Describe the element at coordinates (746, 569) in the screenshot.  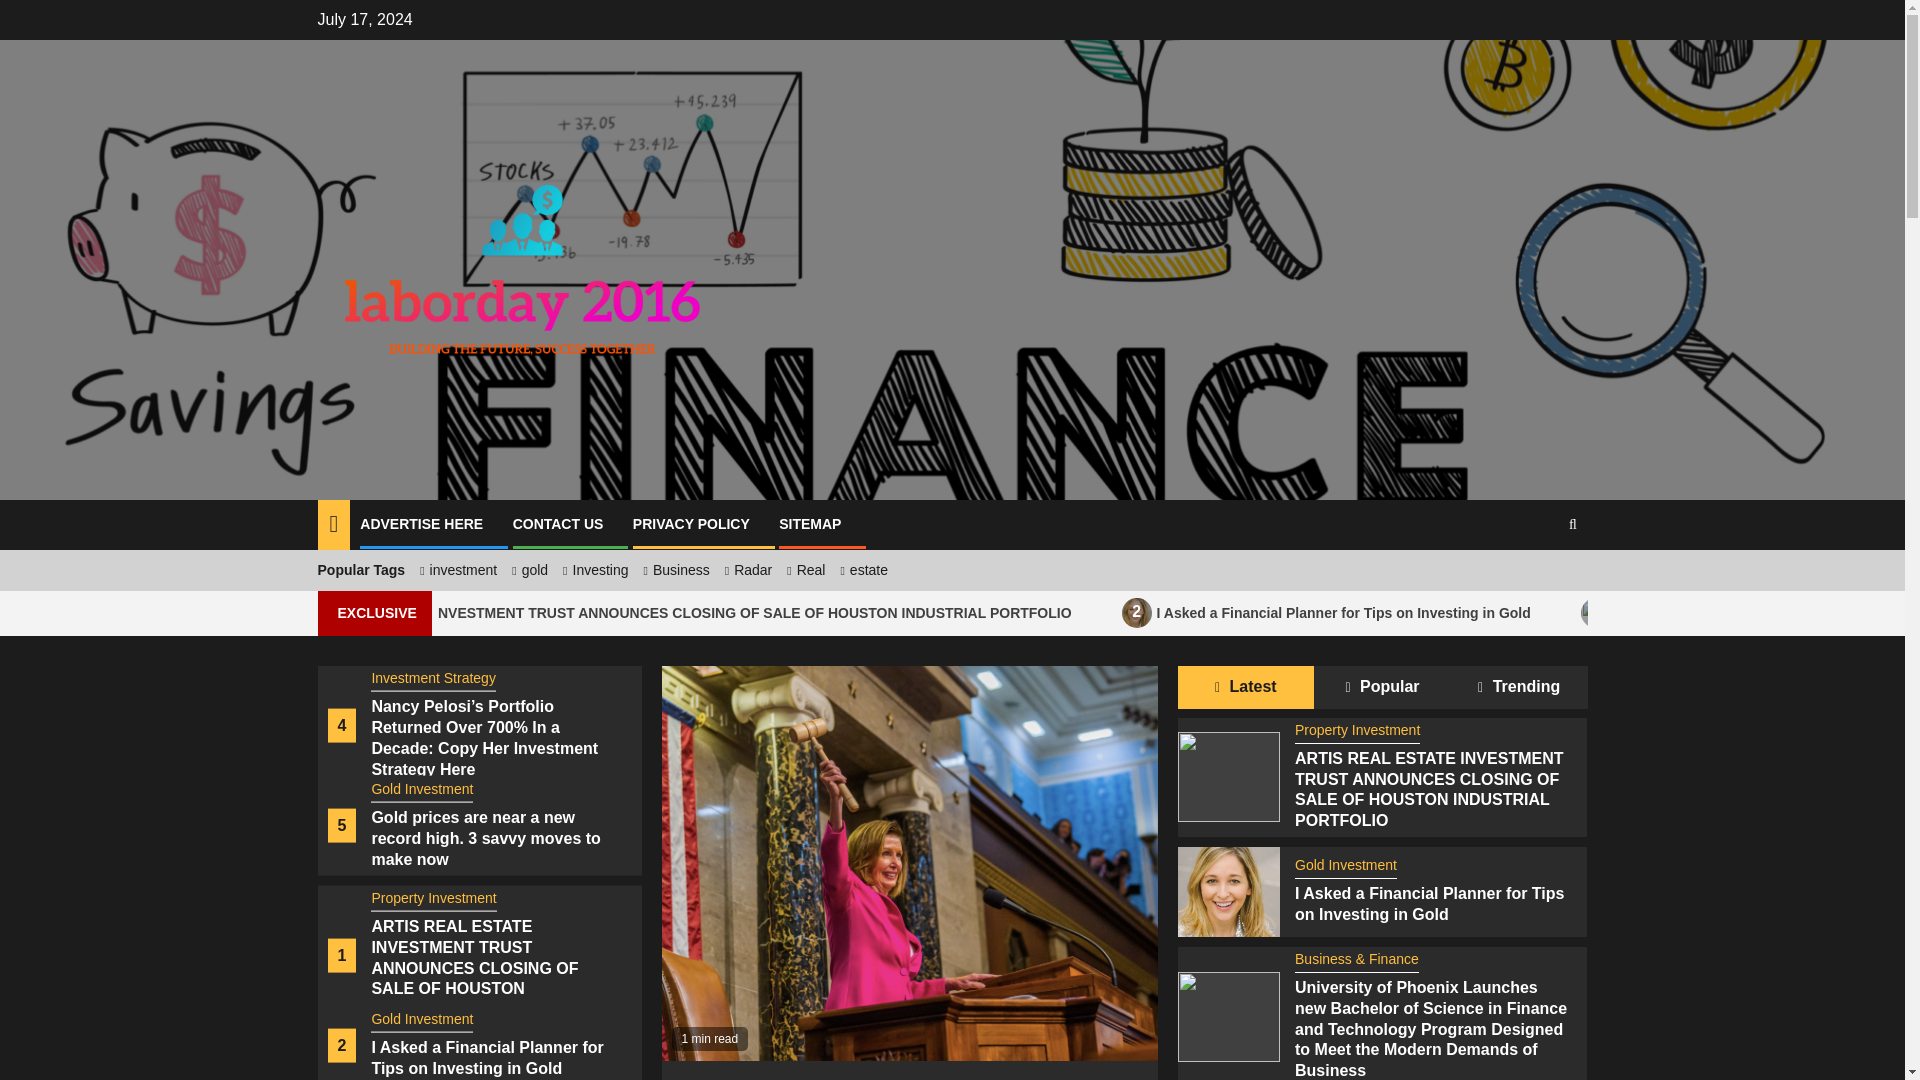
I see `investment` at that location.